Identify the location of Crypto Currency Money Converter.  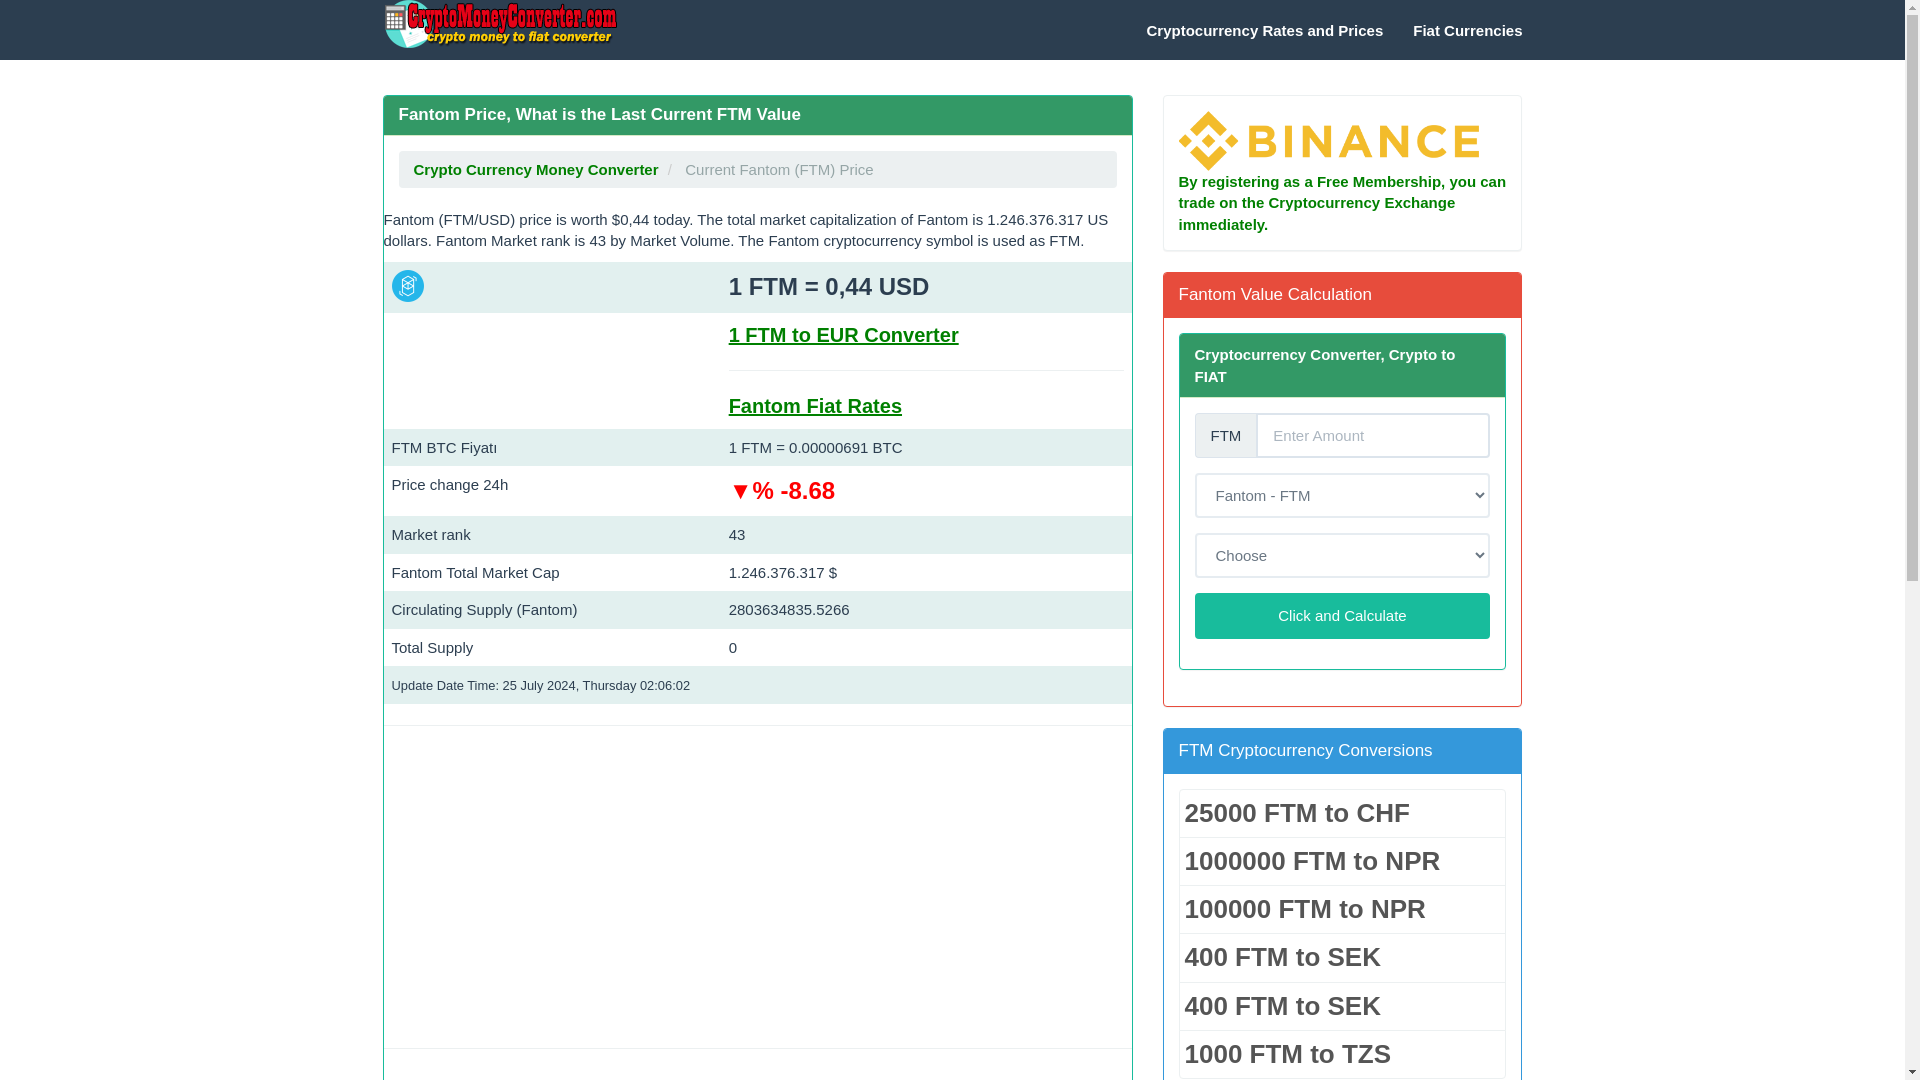
(499, 24).